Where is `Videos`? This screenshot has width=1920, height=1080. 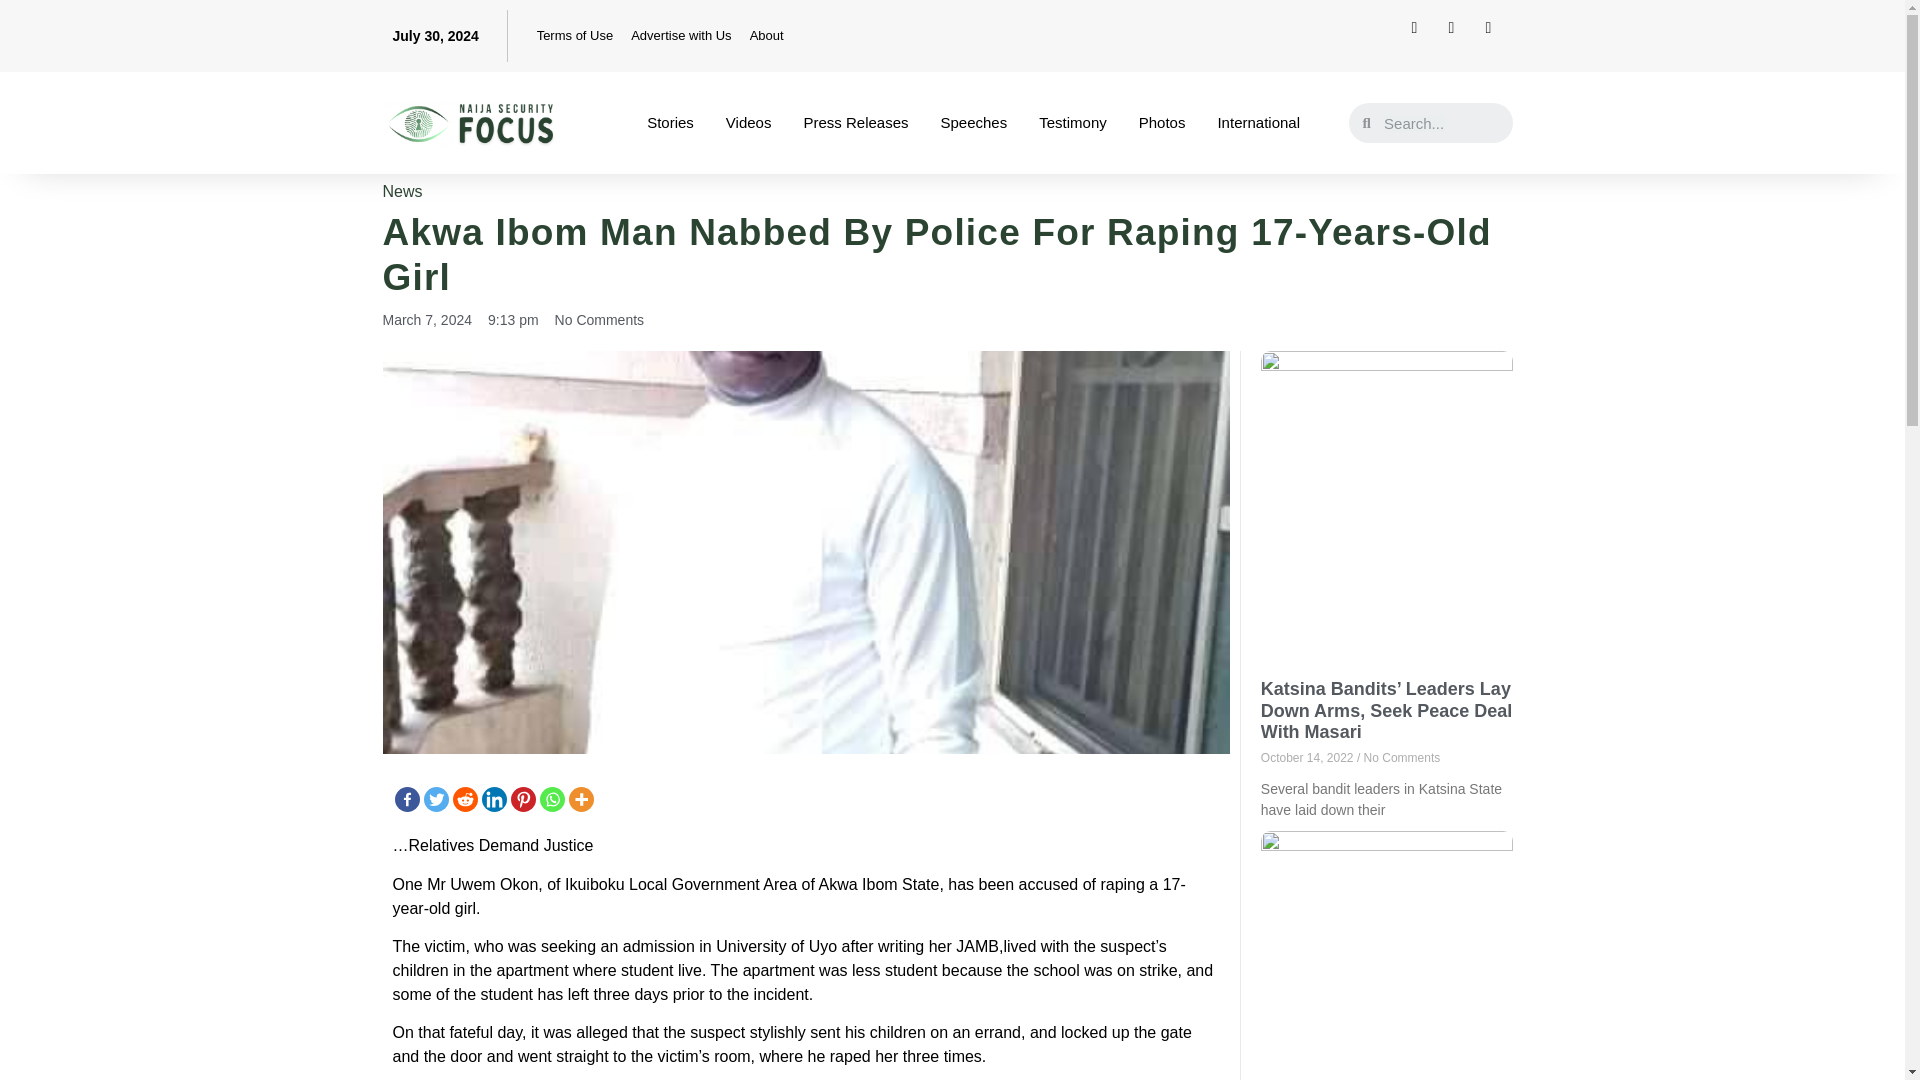 Videos is located at coordinates (748, 122).